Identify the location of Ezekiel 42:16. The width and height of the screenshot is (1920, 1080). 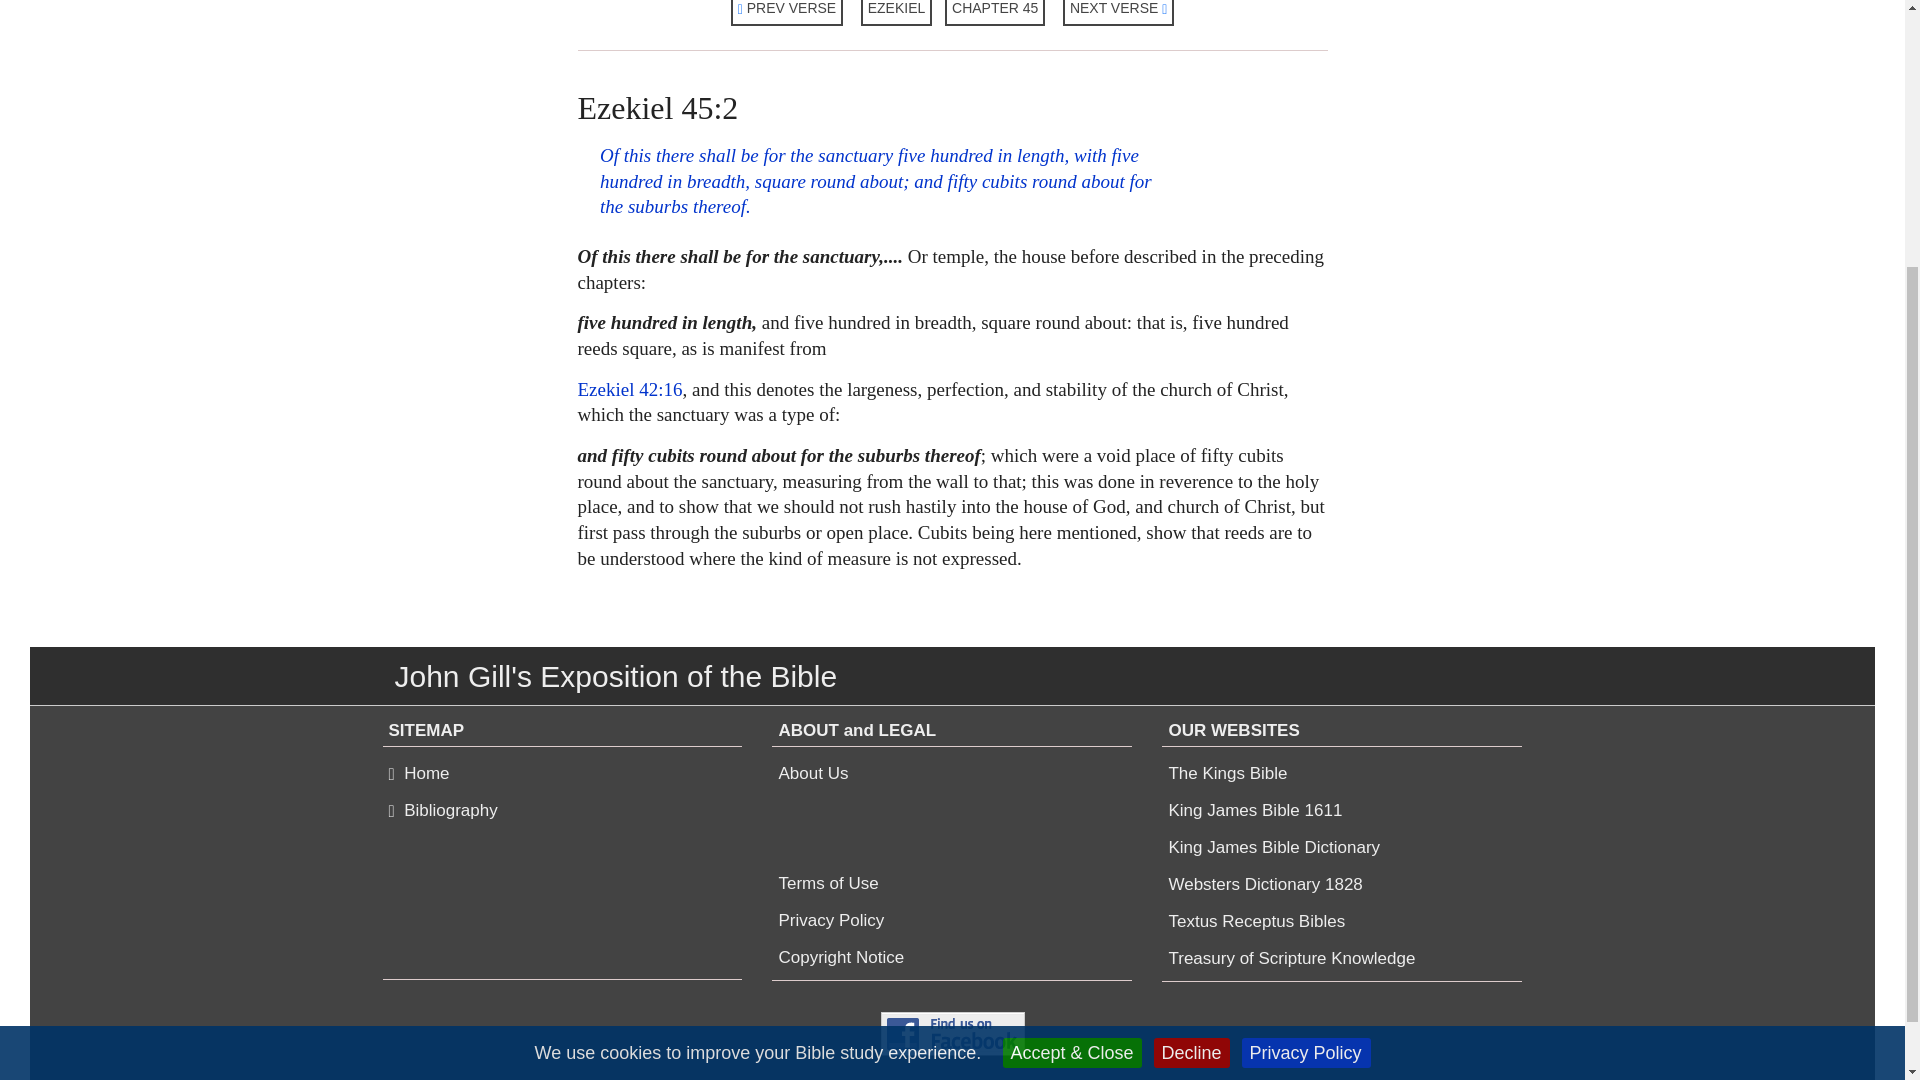
(630, 389).